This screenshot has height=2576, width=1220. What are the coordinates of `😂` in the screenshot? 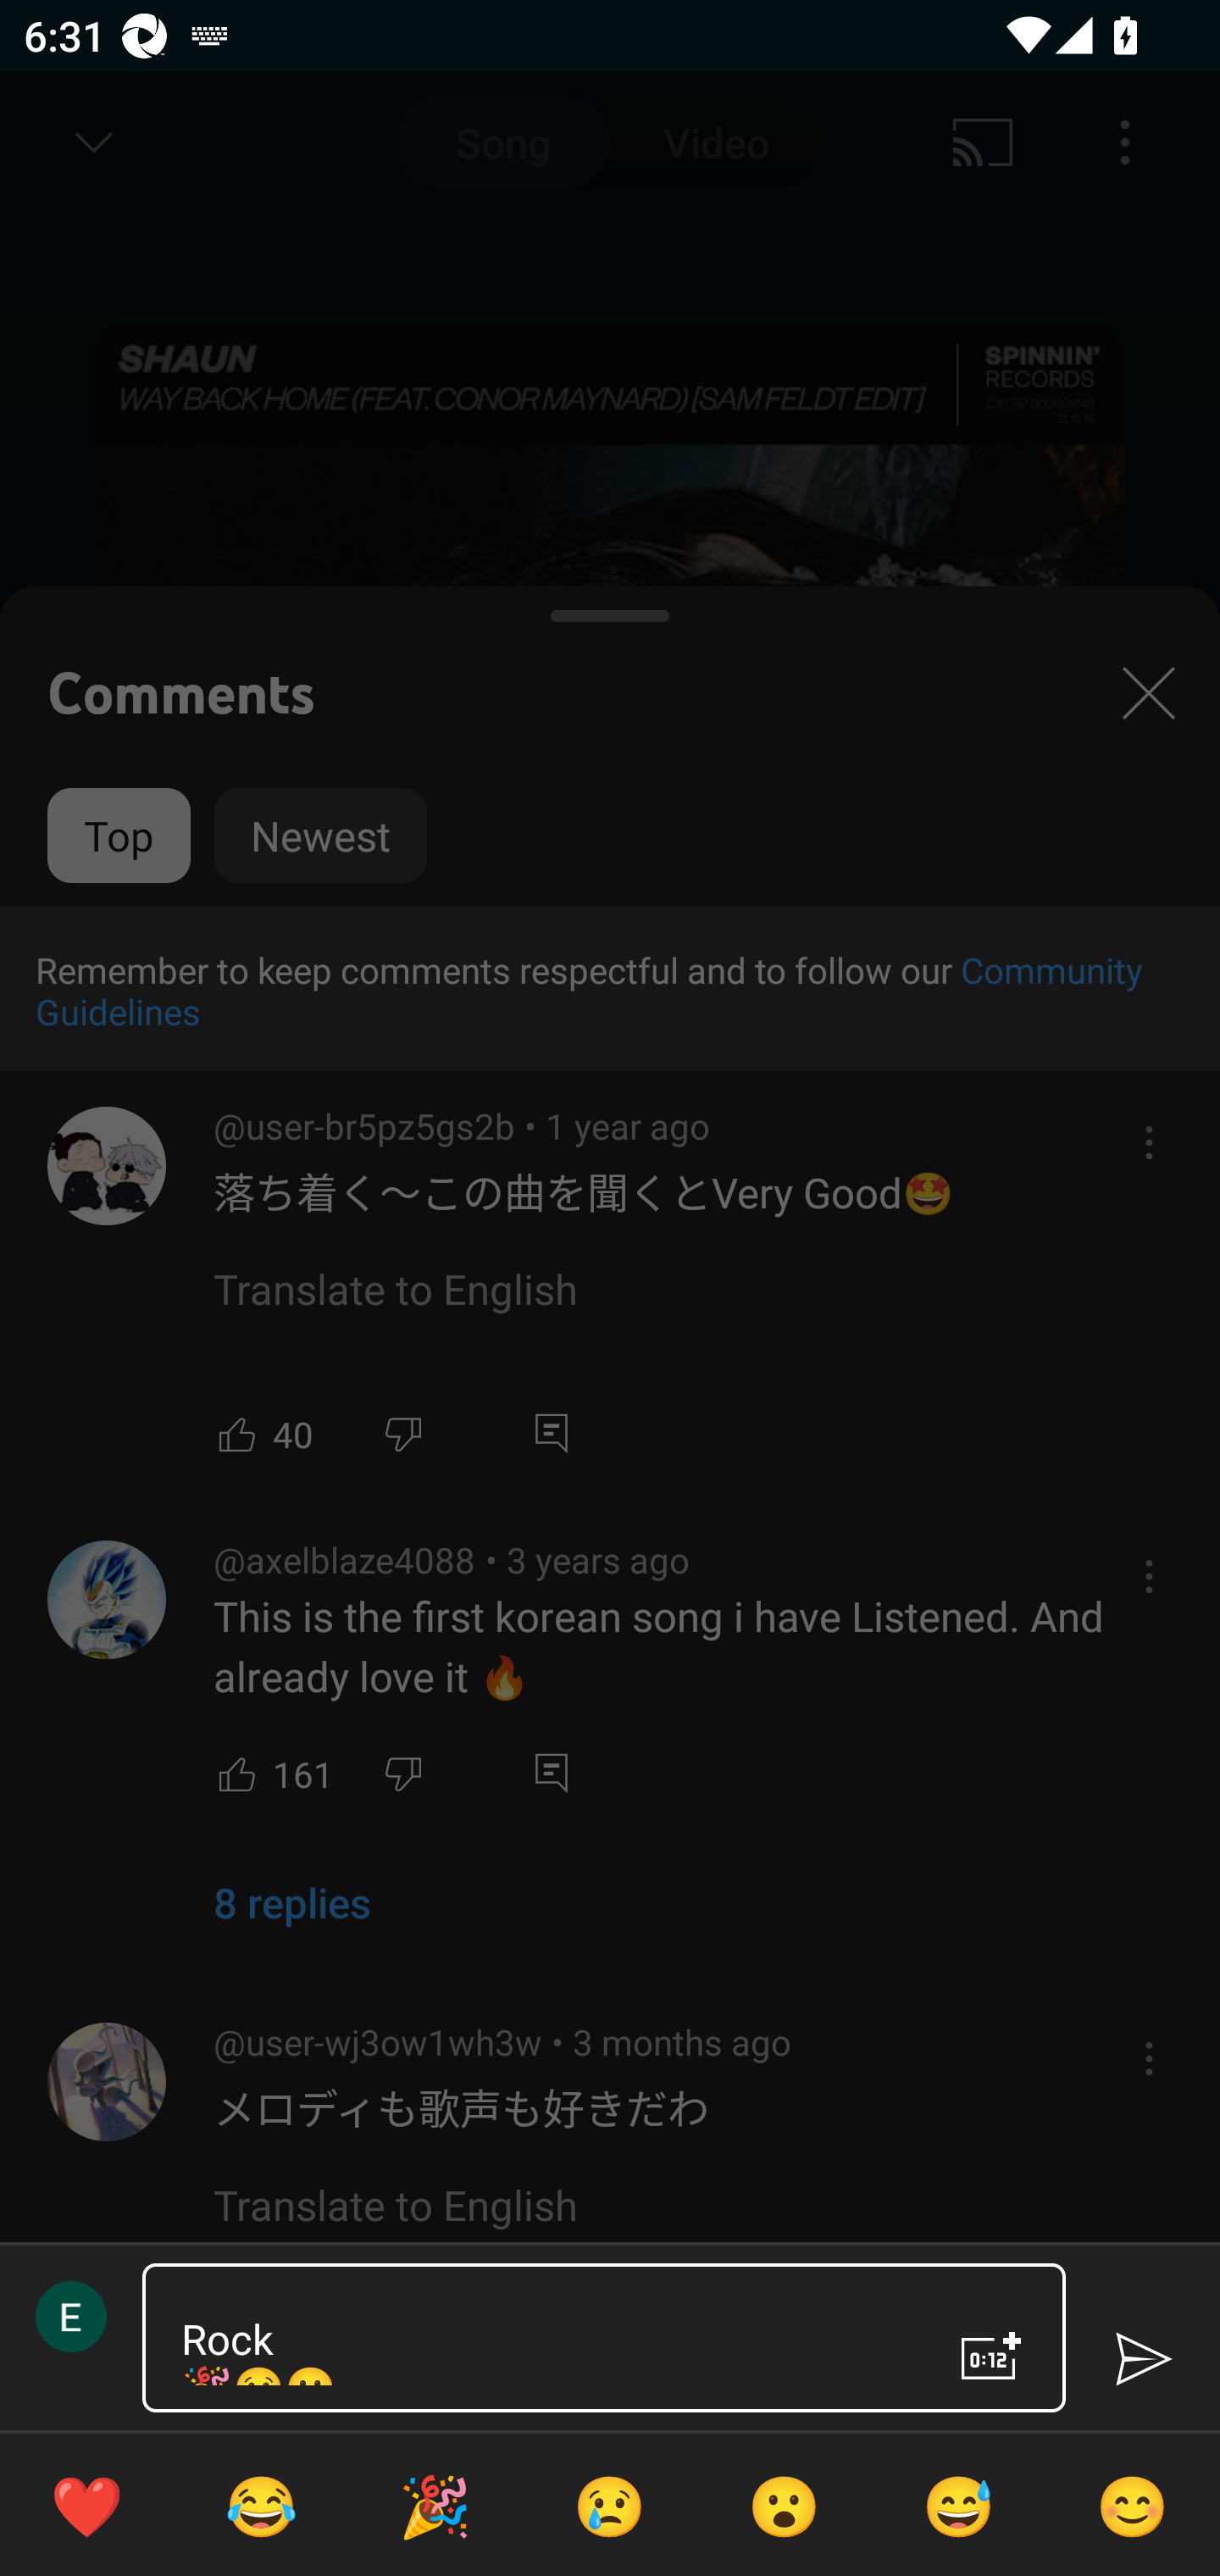 It's located at (261, 2505).